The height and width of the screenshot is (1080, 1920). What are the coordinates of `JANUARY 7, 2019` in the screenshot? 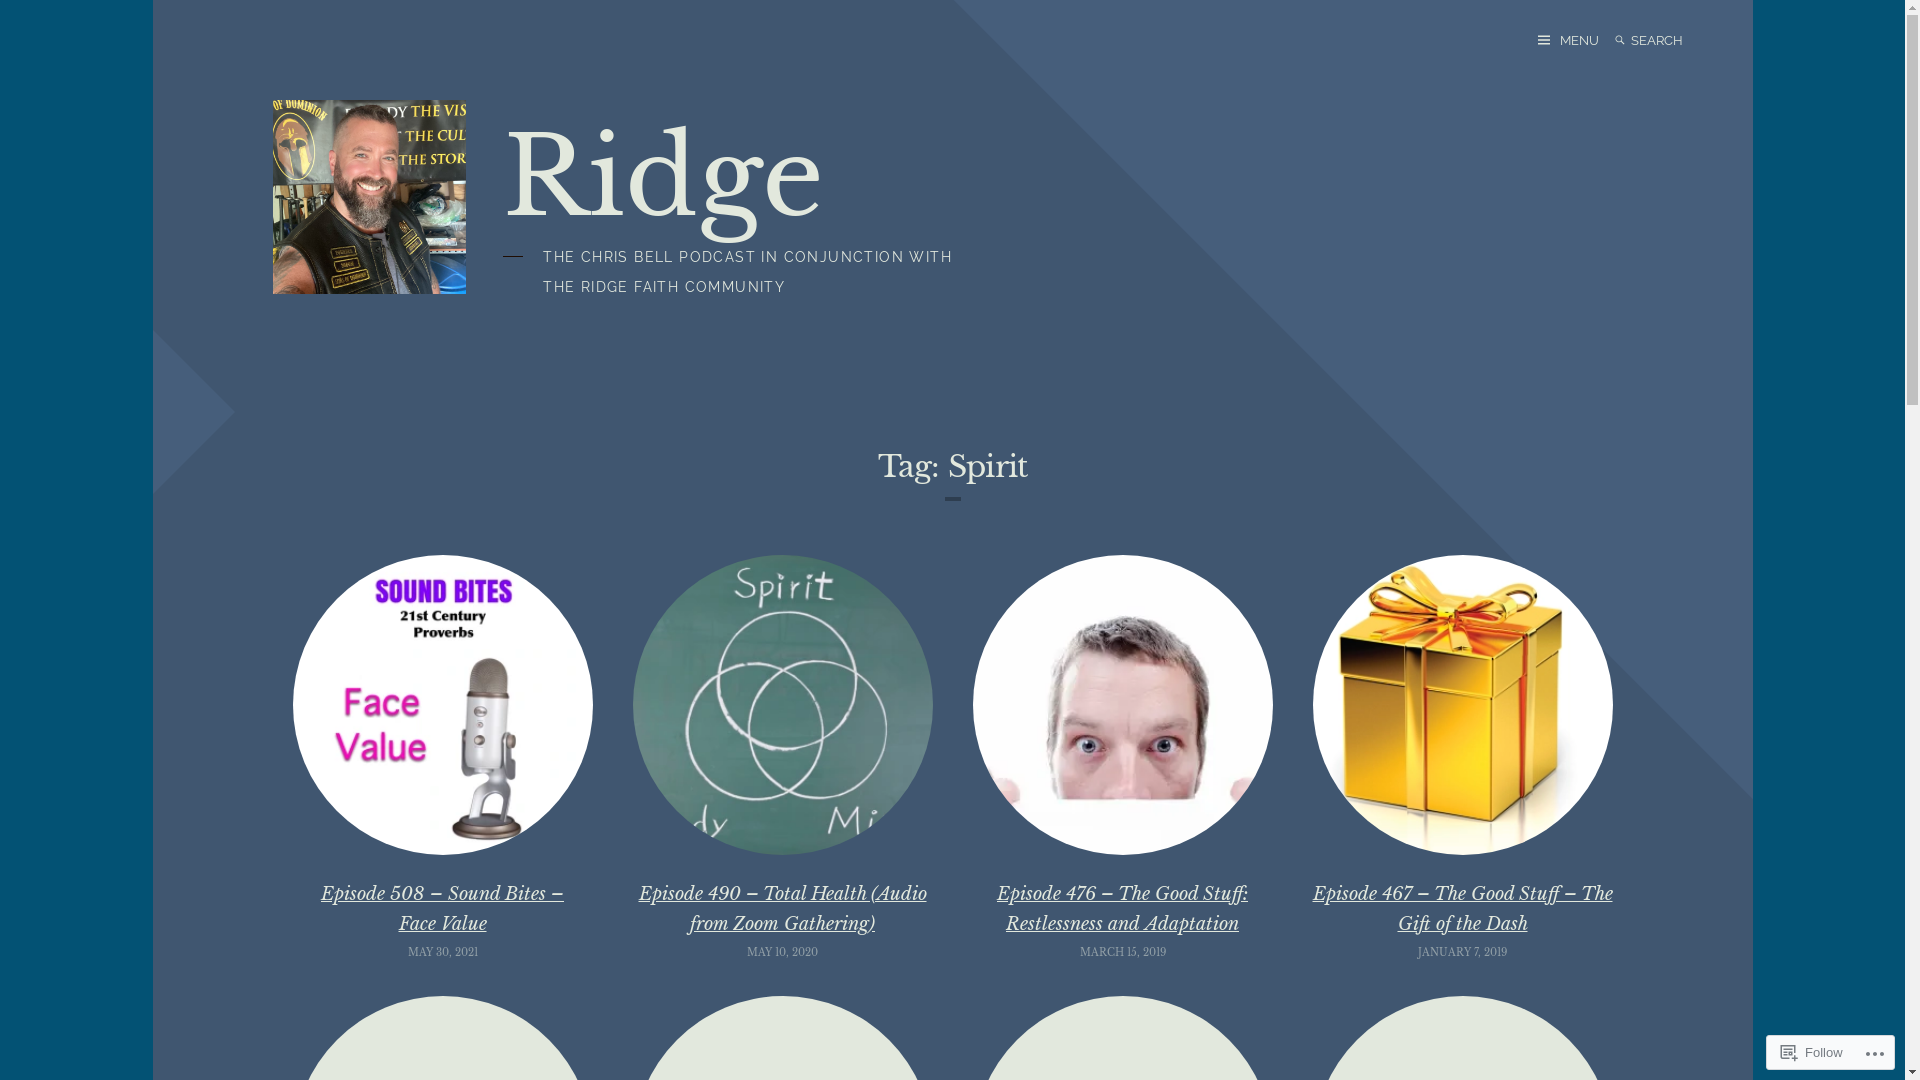 It's located at (1462, 952).